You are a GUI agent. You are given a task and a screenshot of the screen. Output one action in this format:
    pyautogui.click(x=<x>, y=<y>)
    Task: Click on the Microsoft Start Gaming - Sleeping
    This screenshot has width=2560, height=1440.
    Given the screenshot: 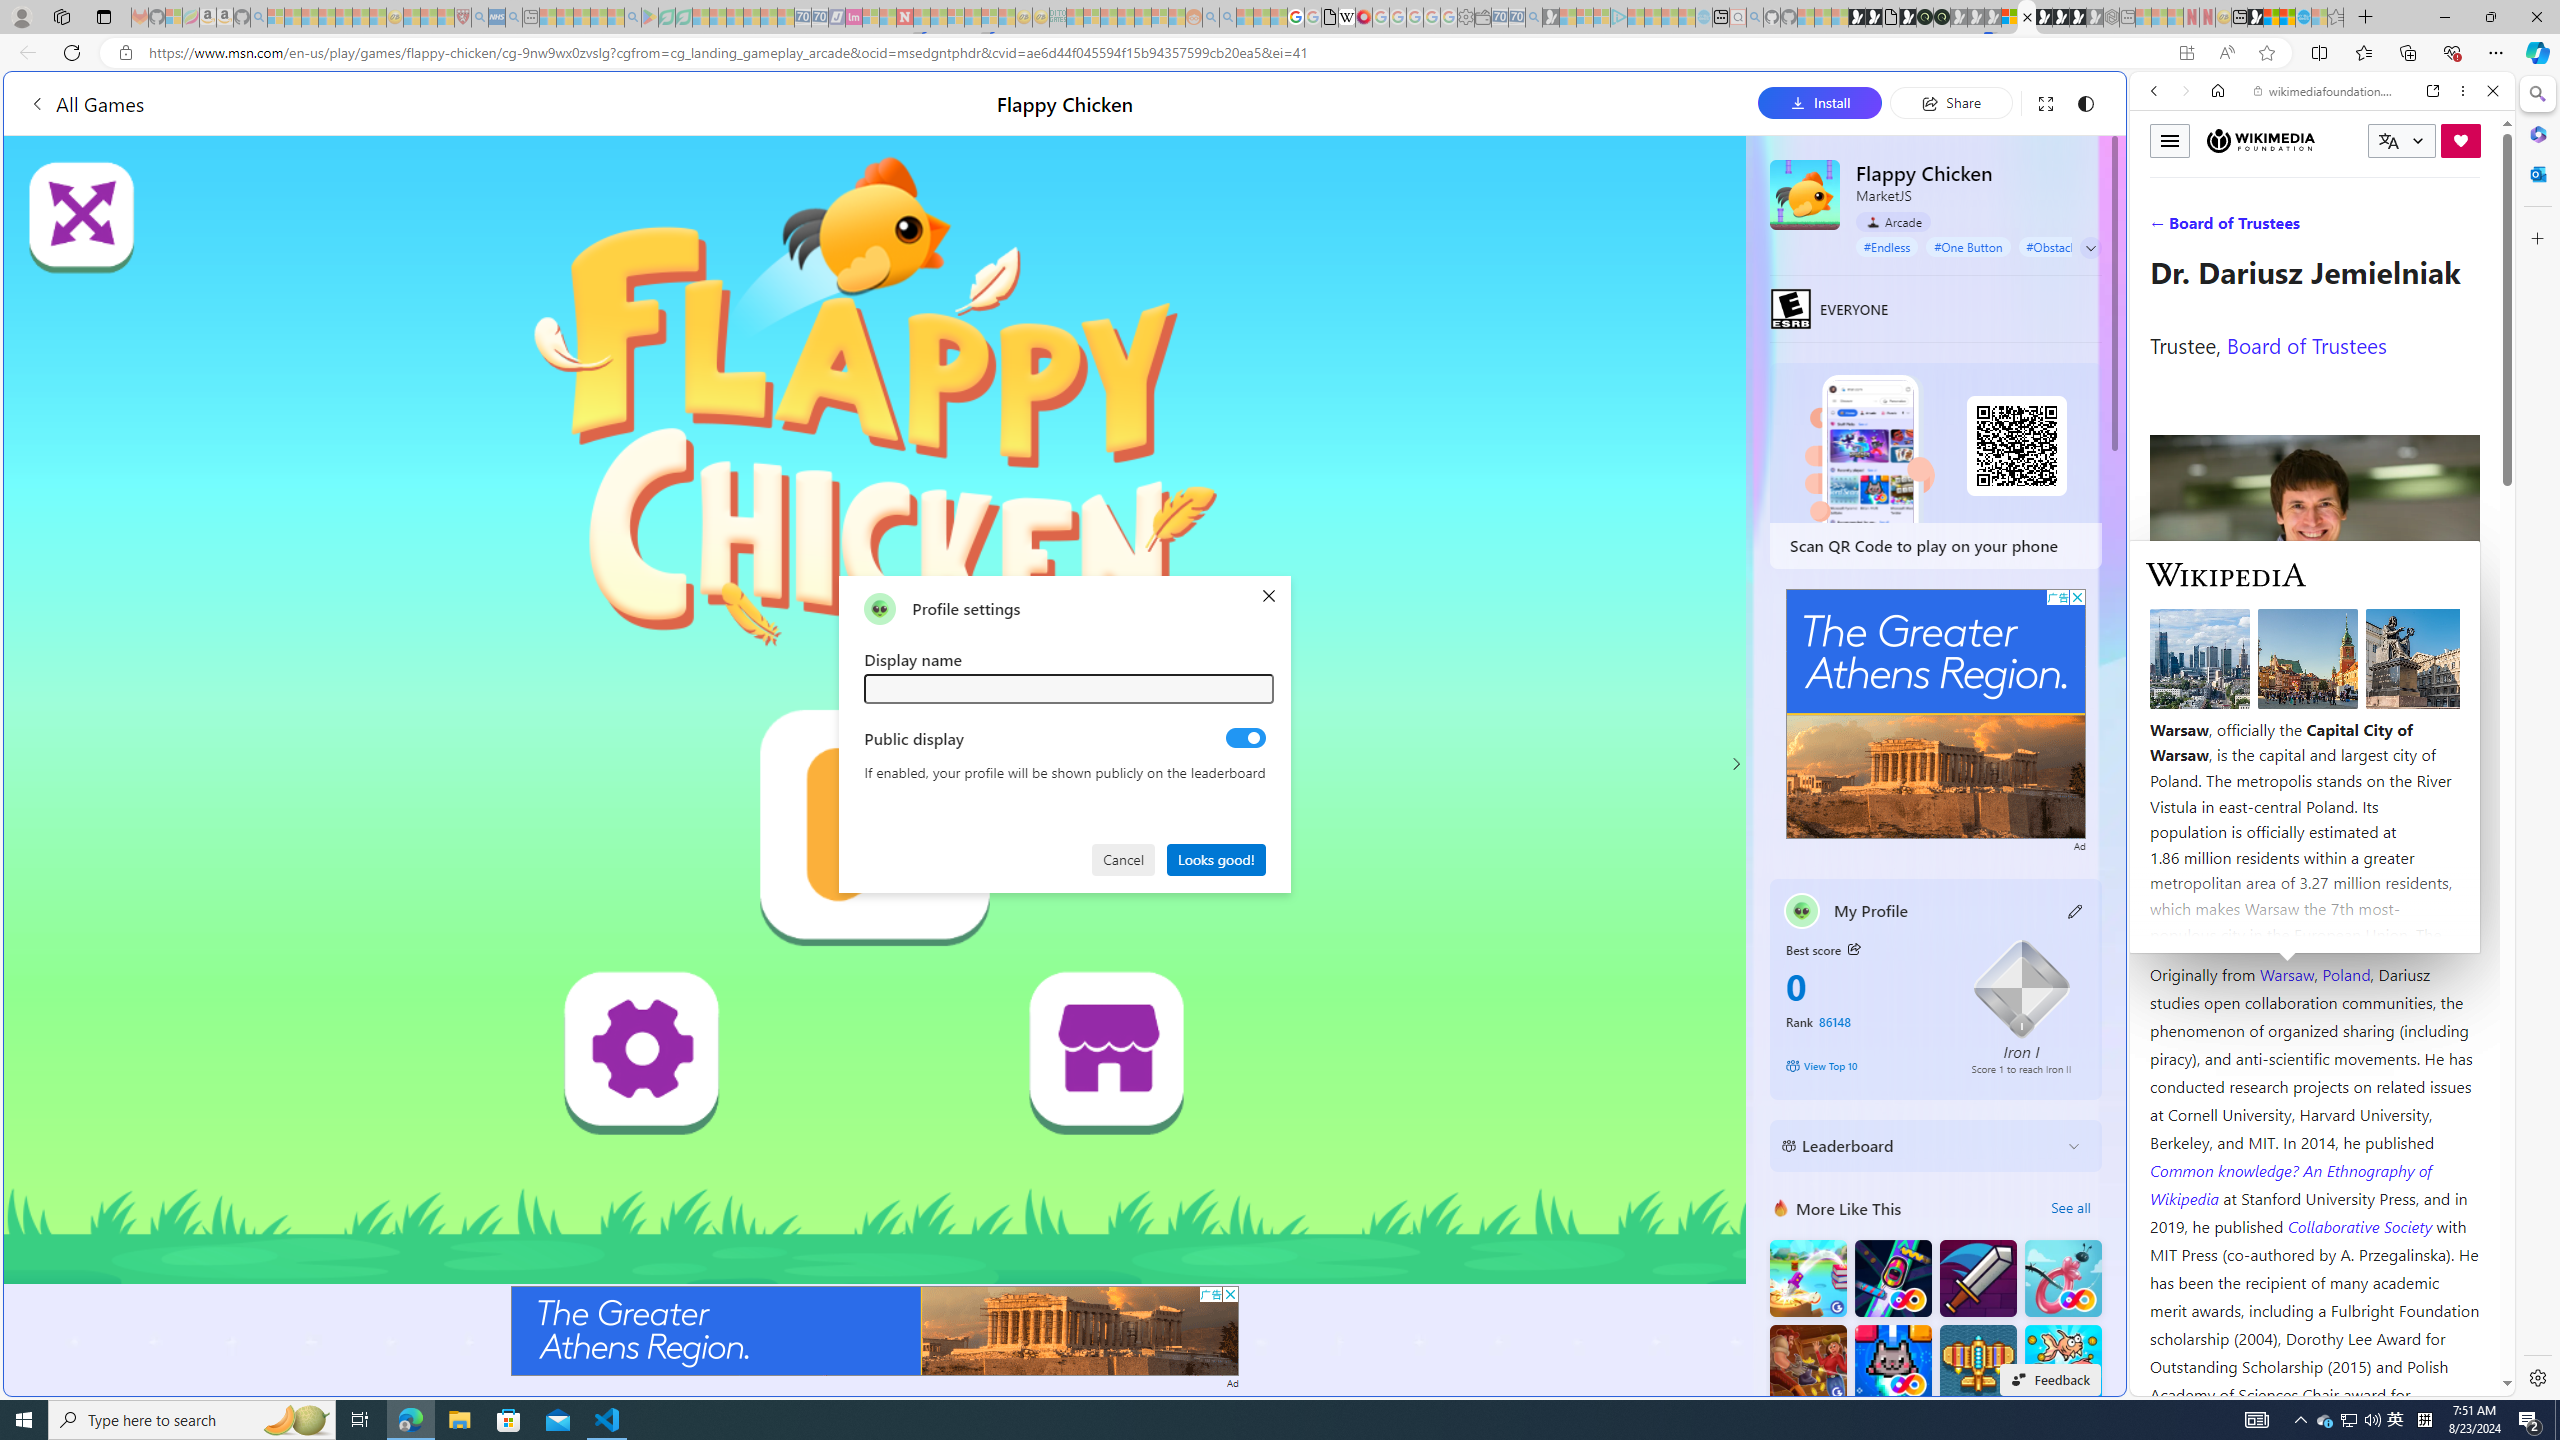 What is the action you would take?
    pyautogui.click(x=1550, y=17)
    